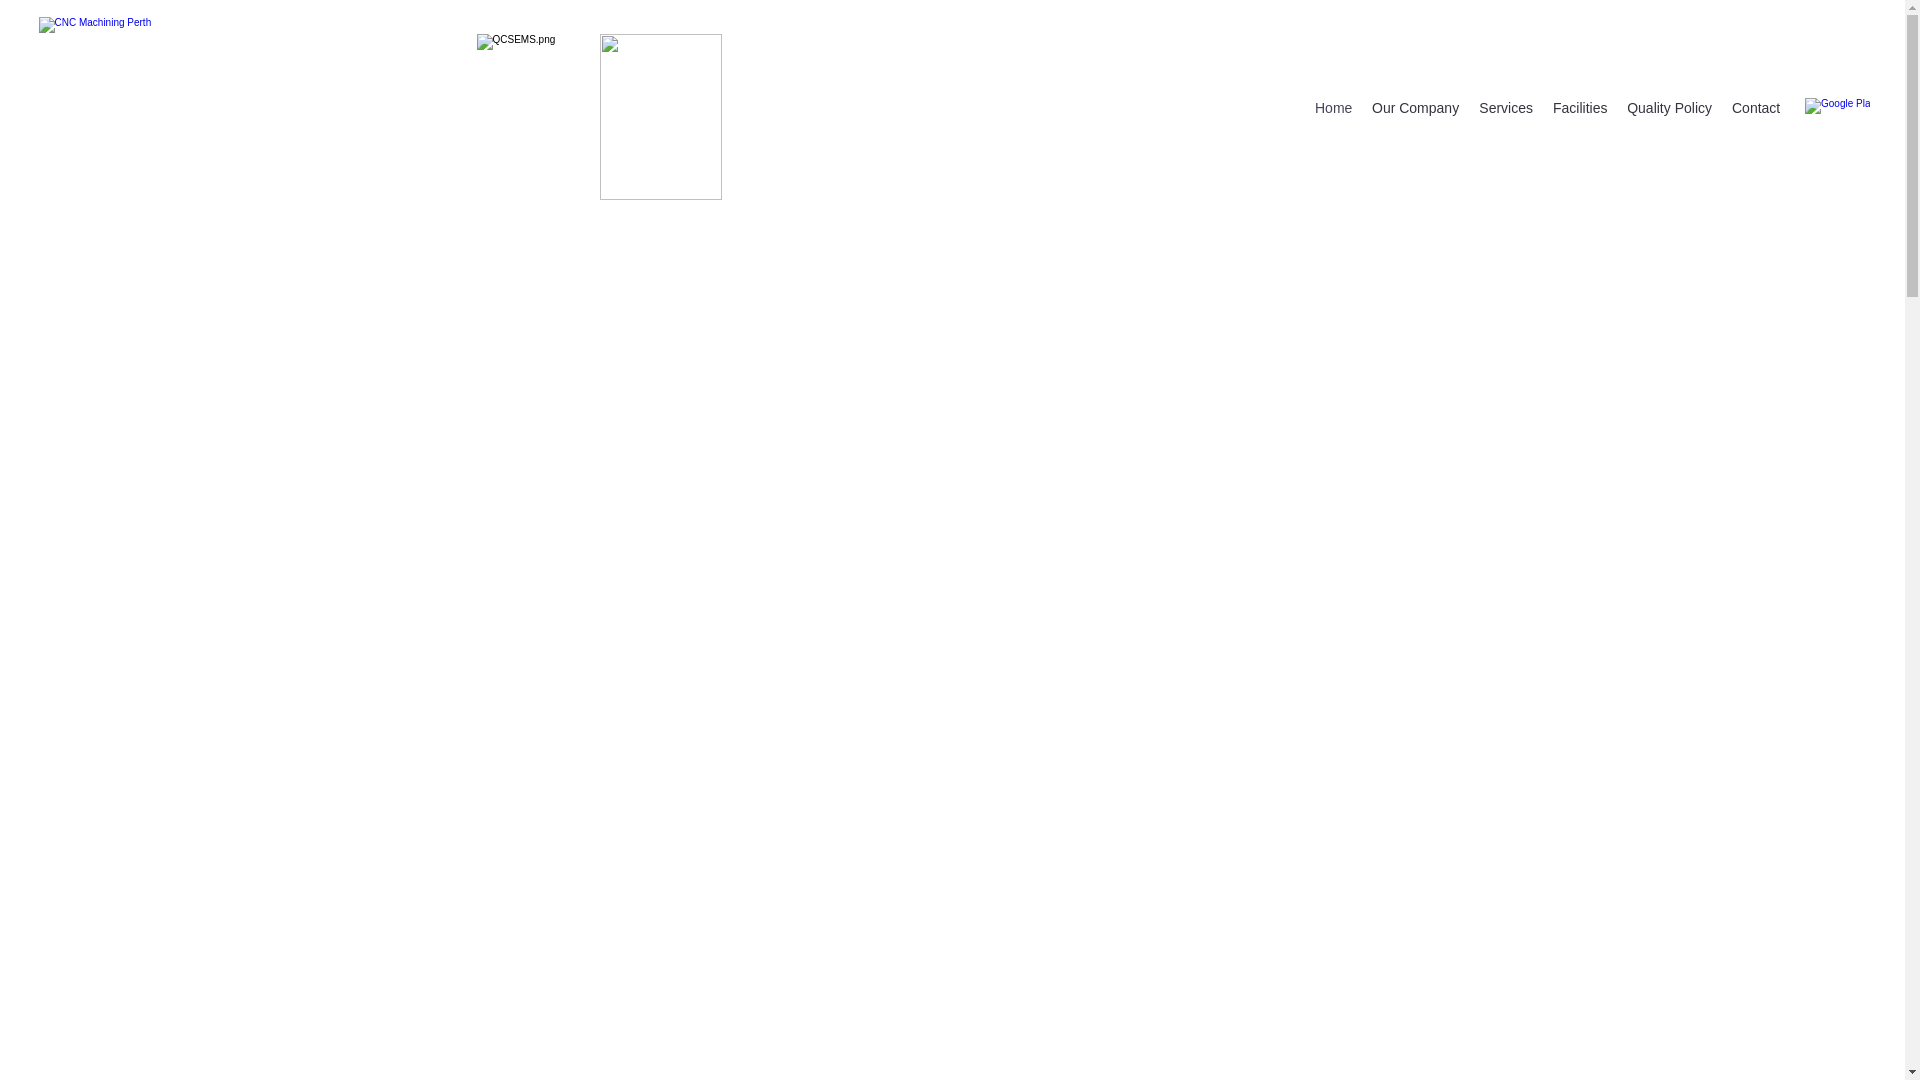 The width and height of the screenshot is (1920, 1080). I want to click on Contact, so click(1756, 108).